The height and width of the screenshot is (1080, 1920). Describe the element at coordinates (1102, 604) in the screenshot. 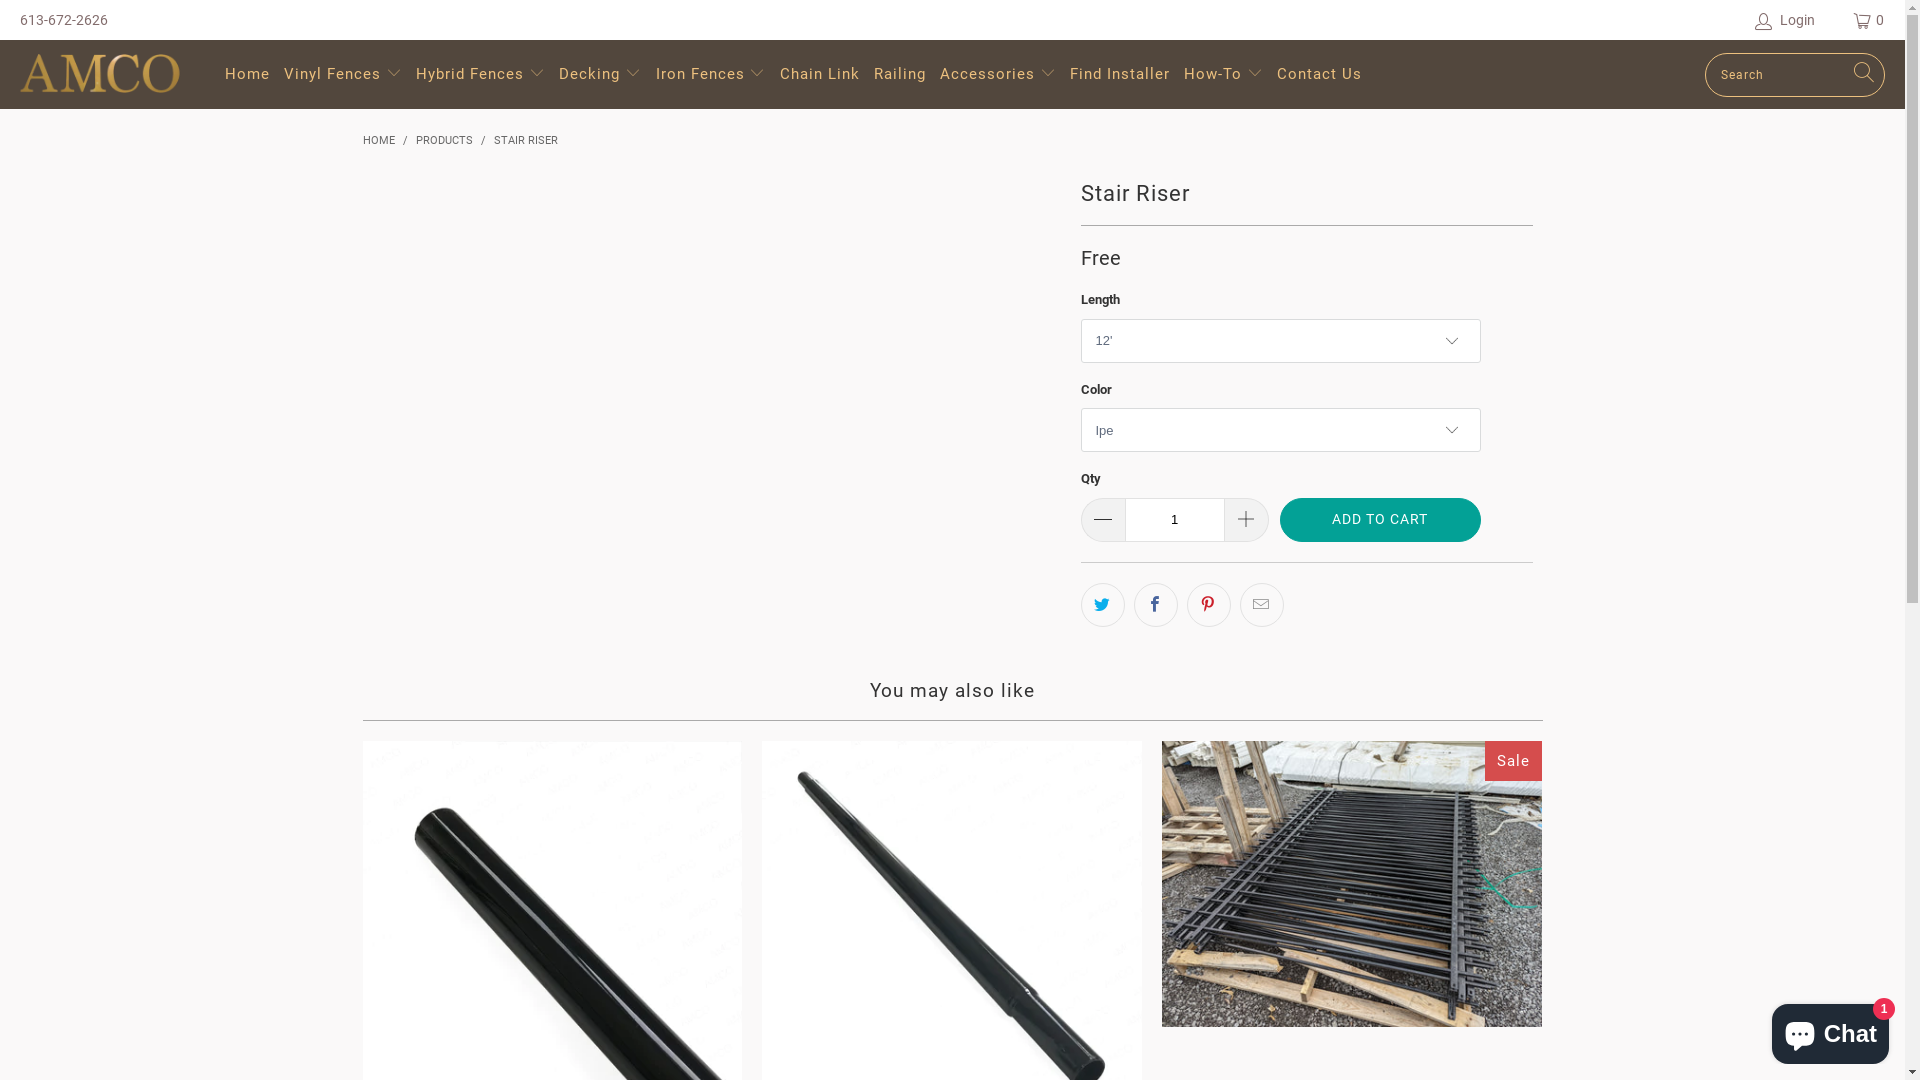

I see `Share this on Twitter` at that location.